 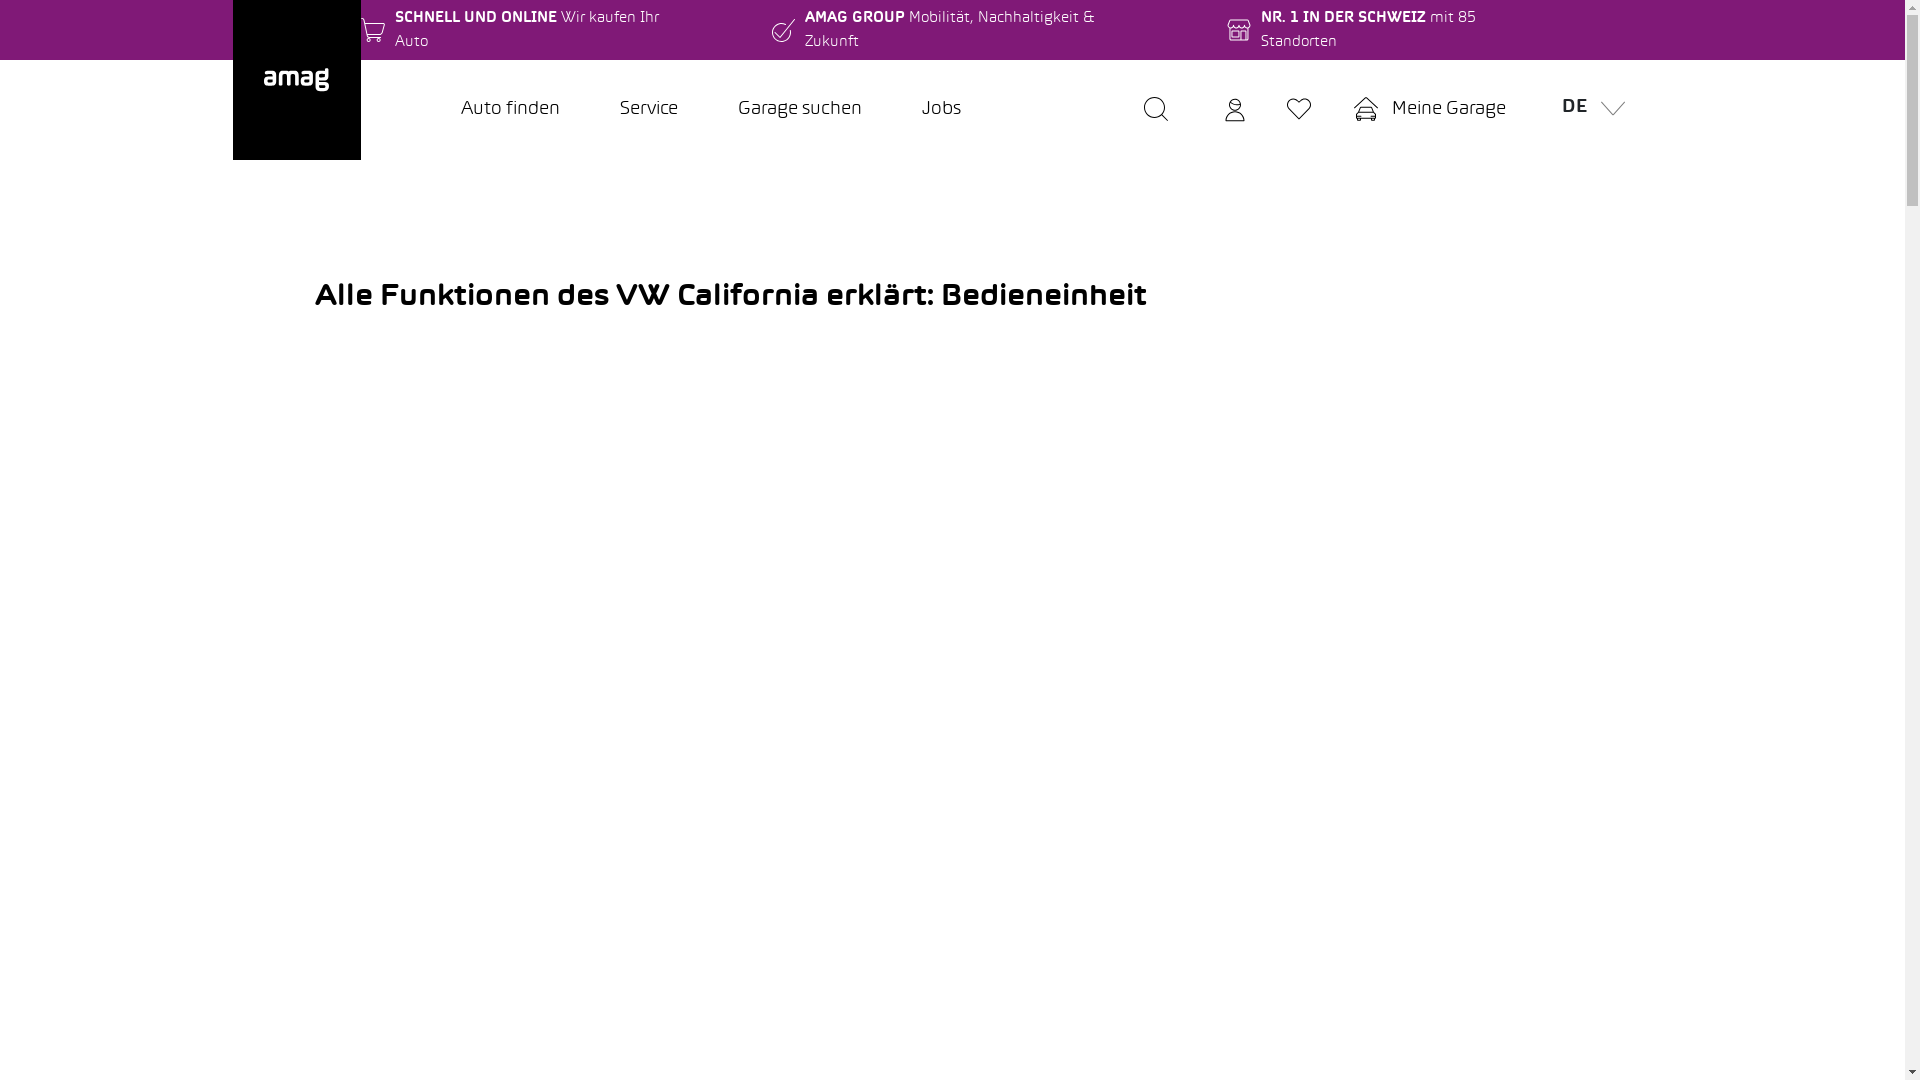 I want to click on Garage suchen, so click(x=800, y=110).